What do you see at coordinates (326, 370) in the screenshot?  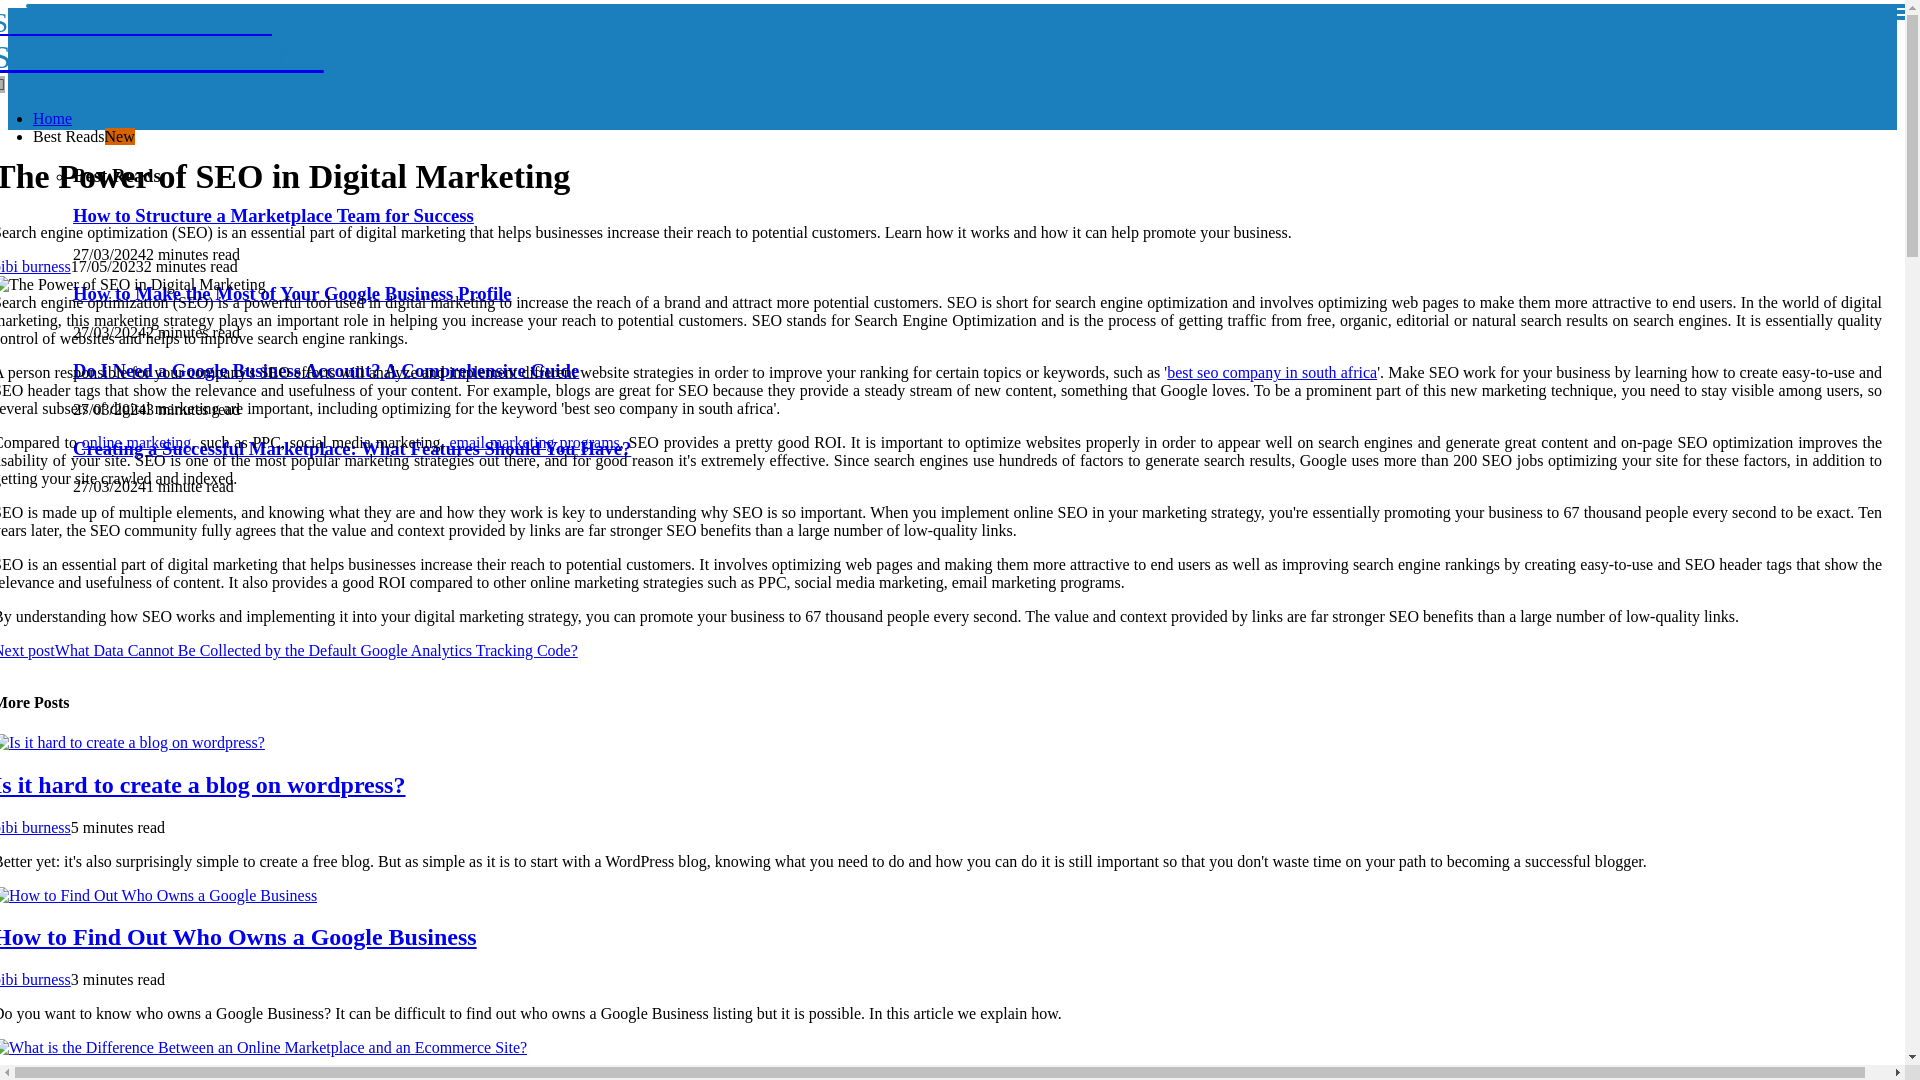 I see `Do I Need a Google Business Account? A Comprehensive Guide` at bounding box center [326, 370].